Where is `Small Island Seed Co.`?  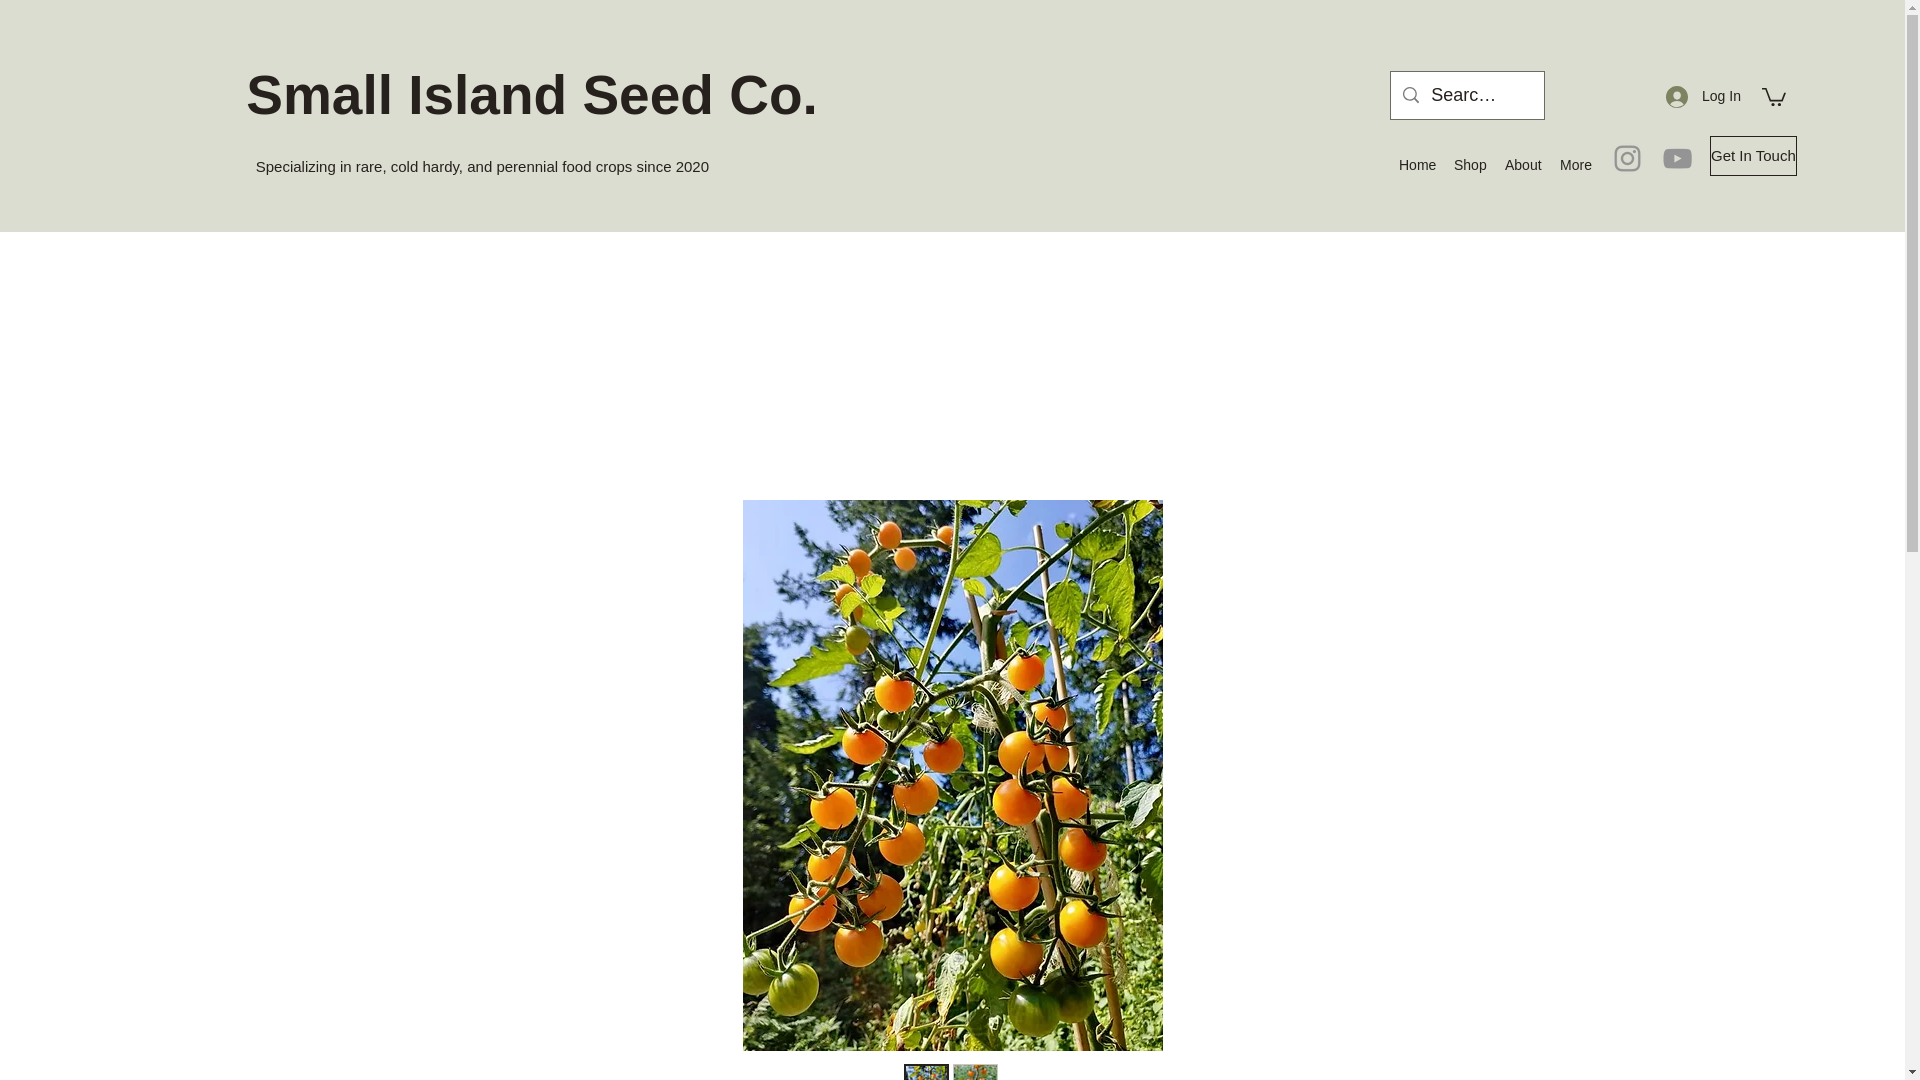
Small Island Seed Co. is located at coordinates (531, 94).